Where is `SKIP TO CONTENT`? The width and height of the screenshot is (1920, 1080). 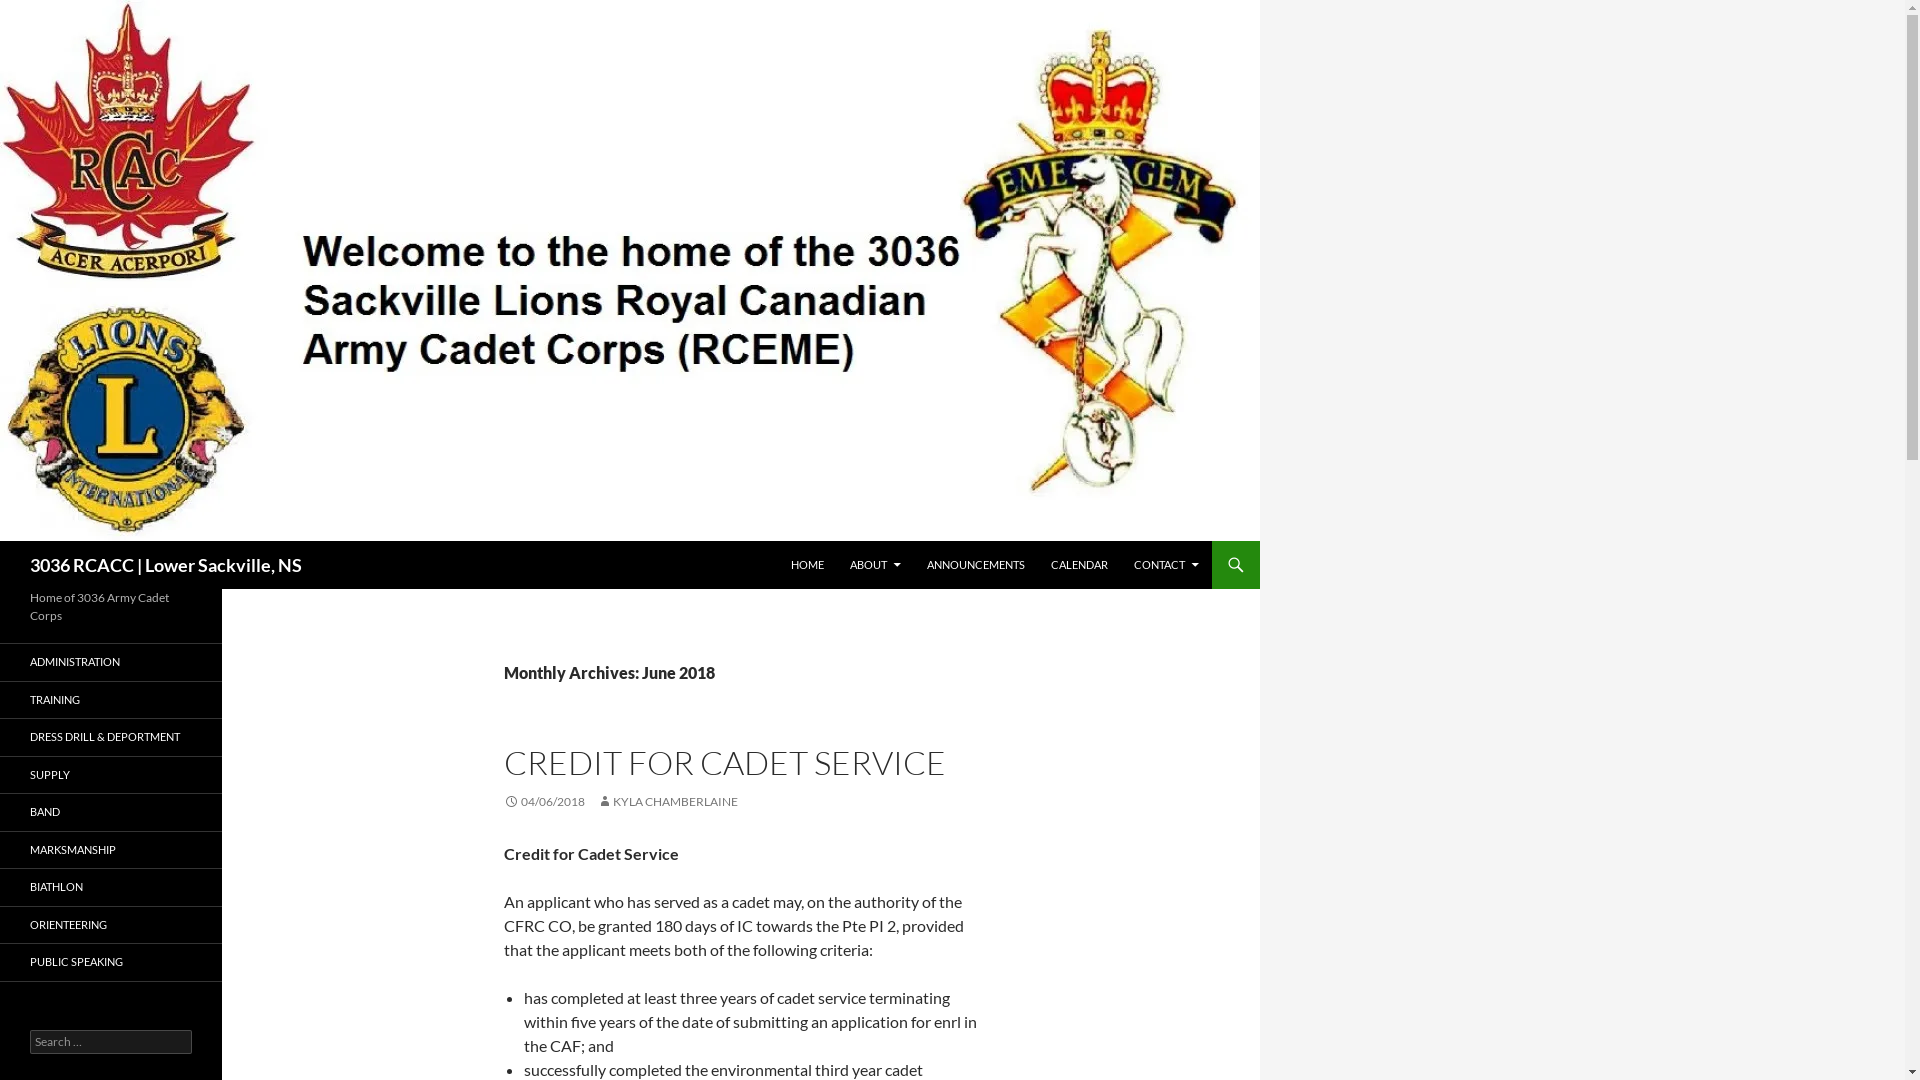
SKIP TO CONTENT is located at coordinates (790, 540).